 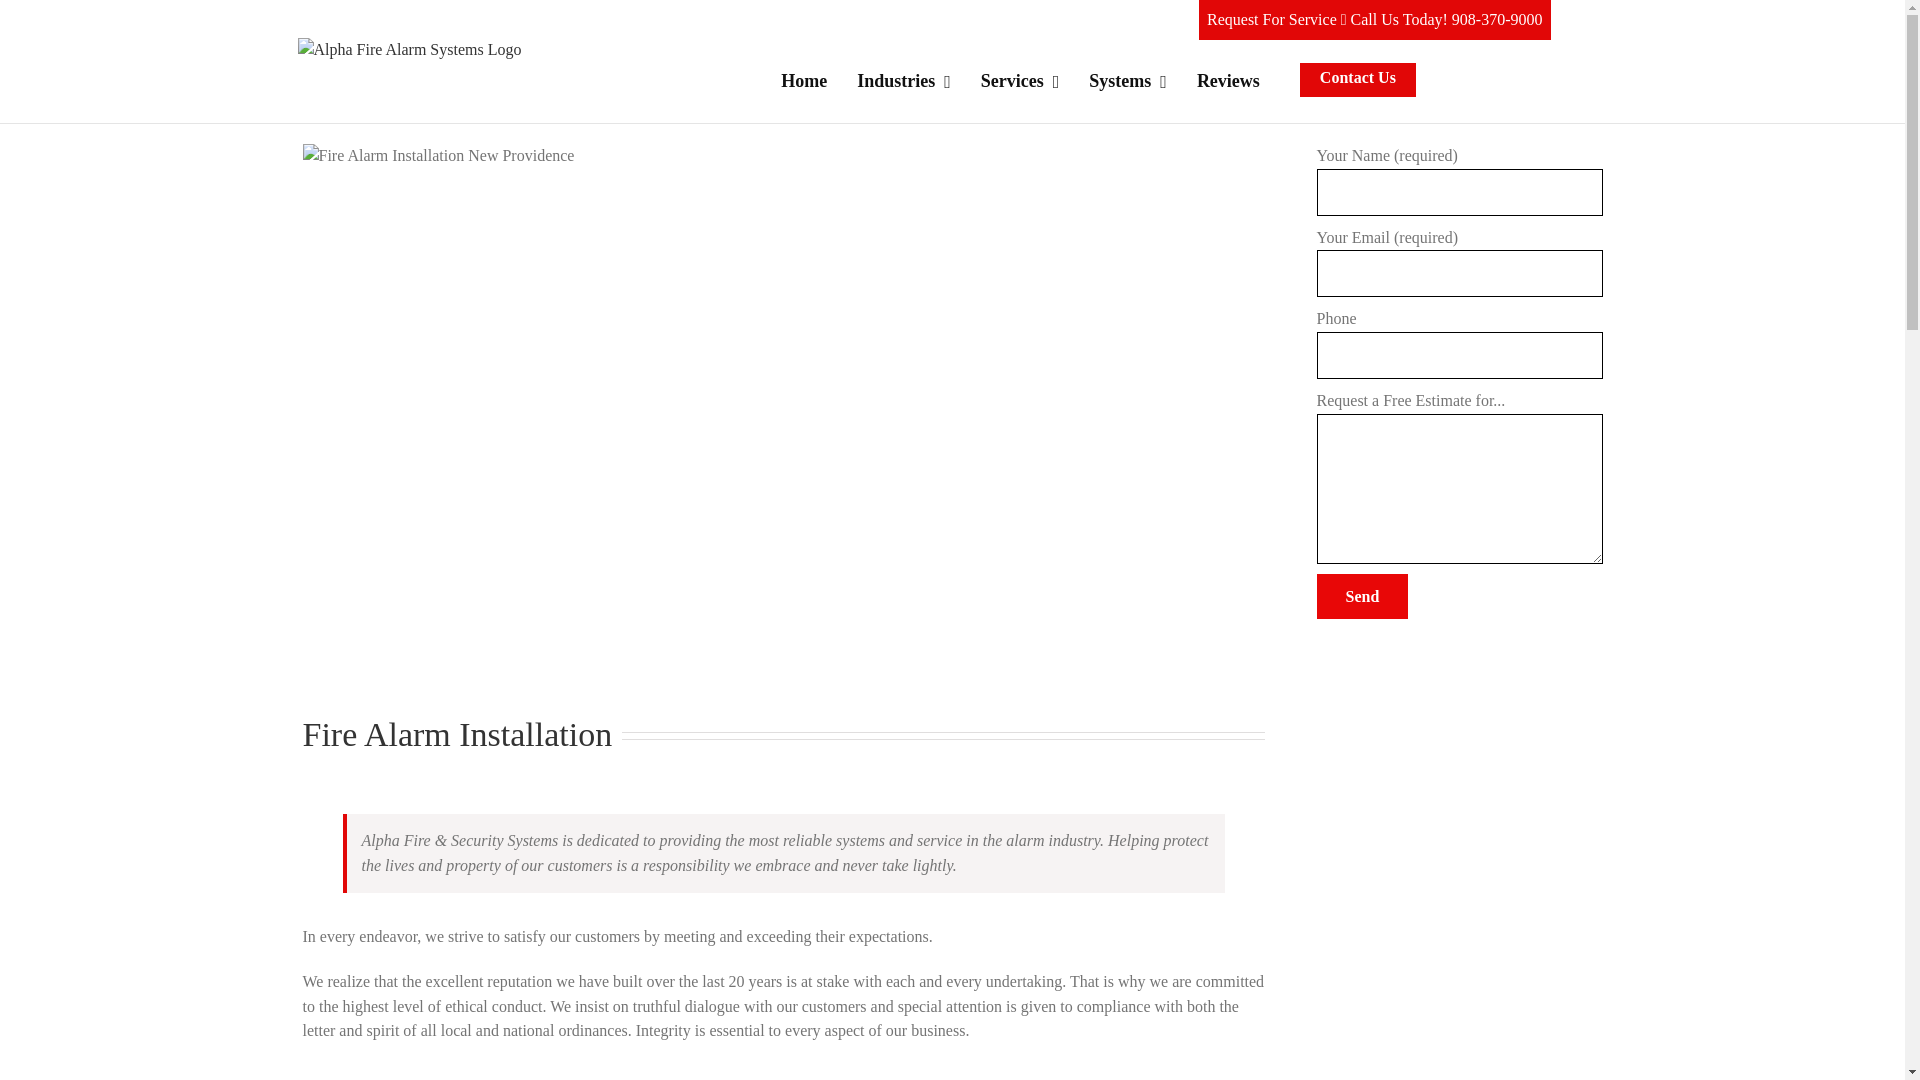 I want to click on Industries, so click(x=903, y=81).